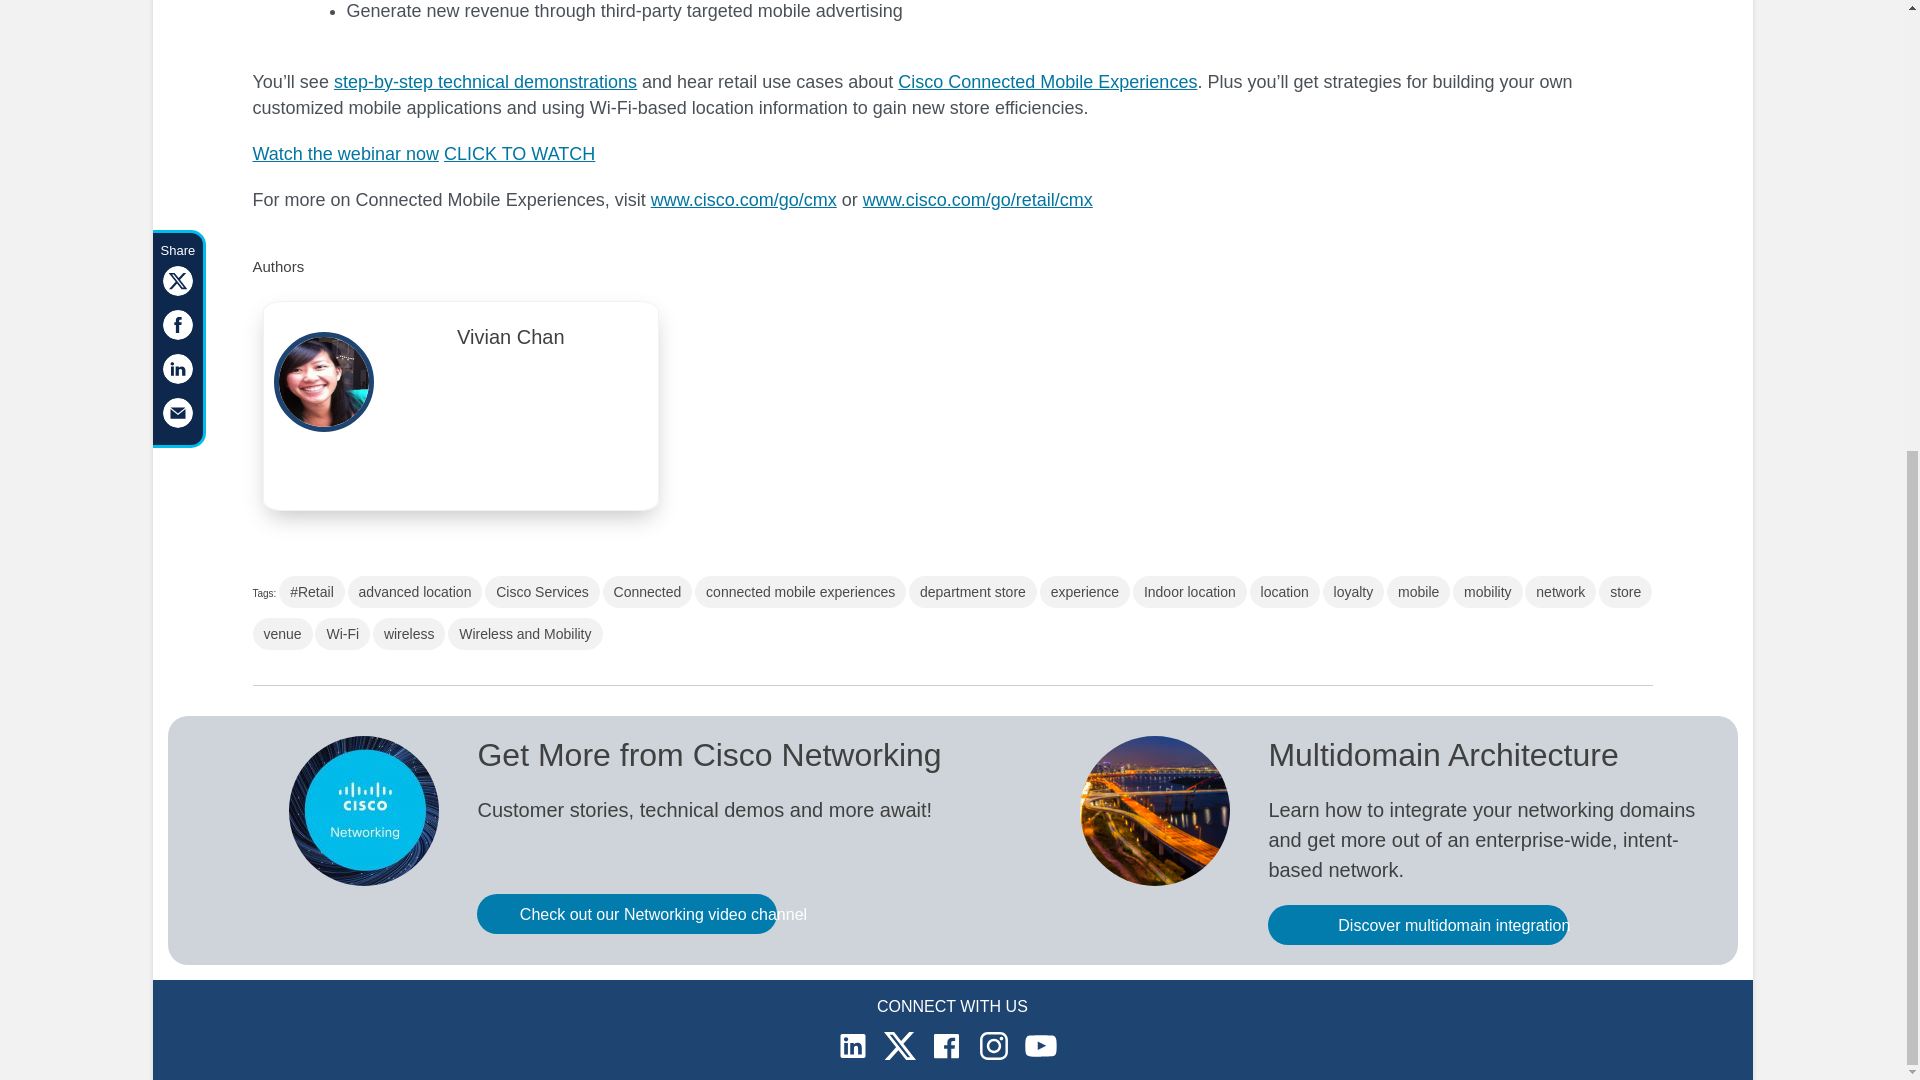 This screenshot has height=1080, width=1920. Describe the element at coordinates (344, 154) in the screenshot. I see `Watch the webinar now` at that location.